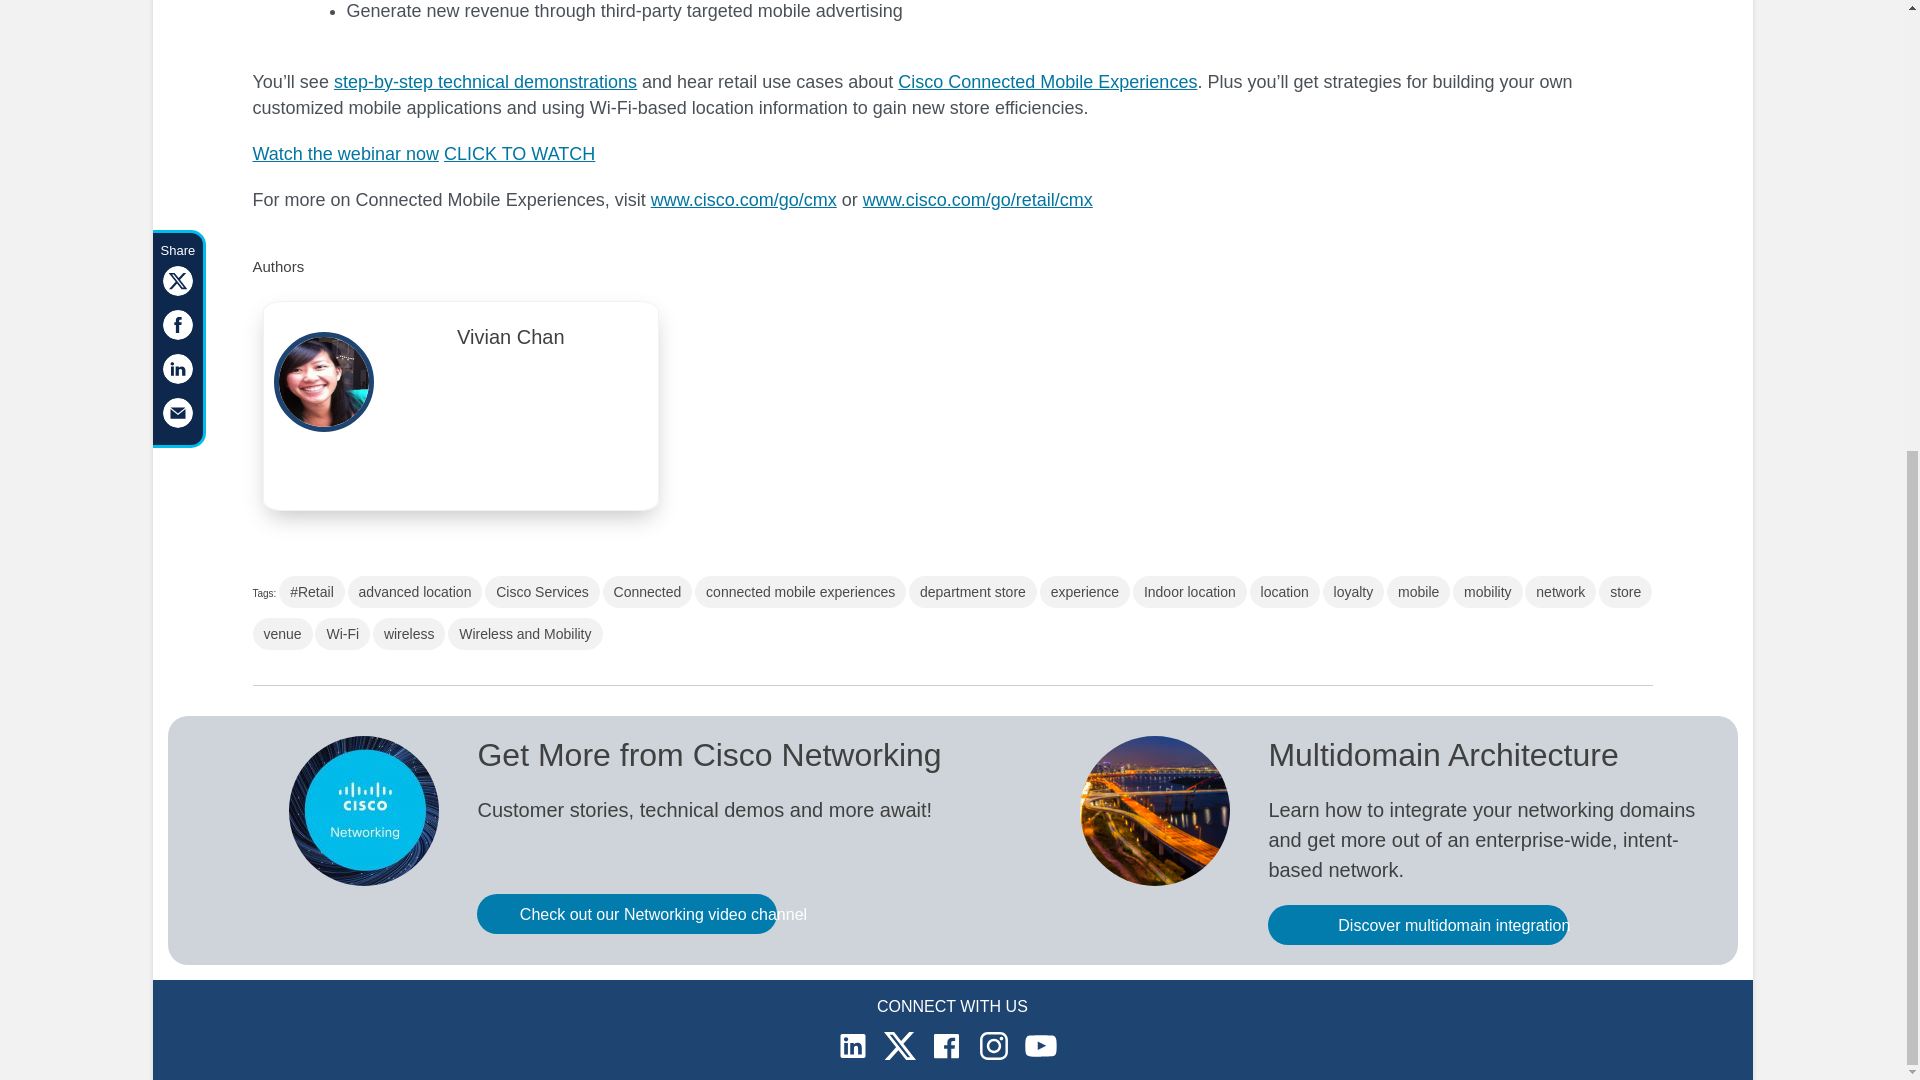 This screenshot has height=1080, width=1920. Describe the element at coordinates (344, 154) in the screenshot. I see `Watch the webinar now` at that location.